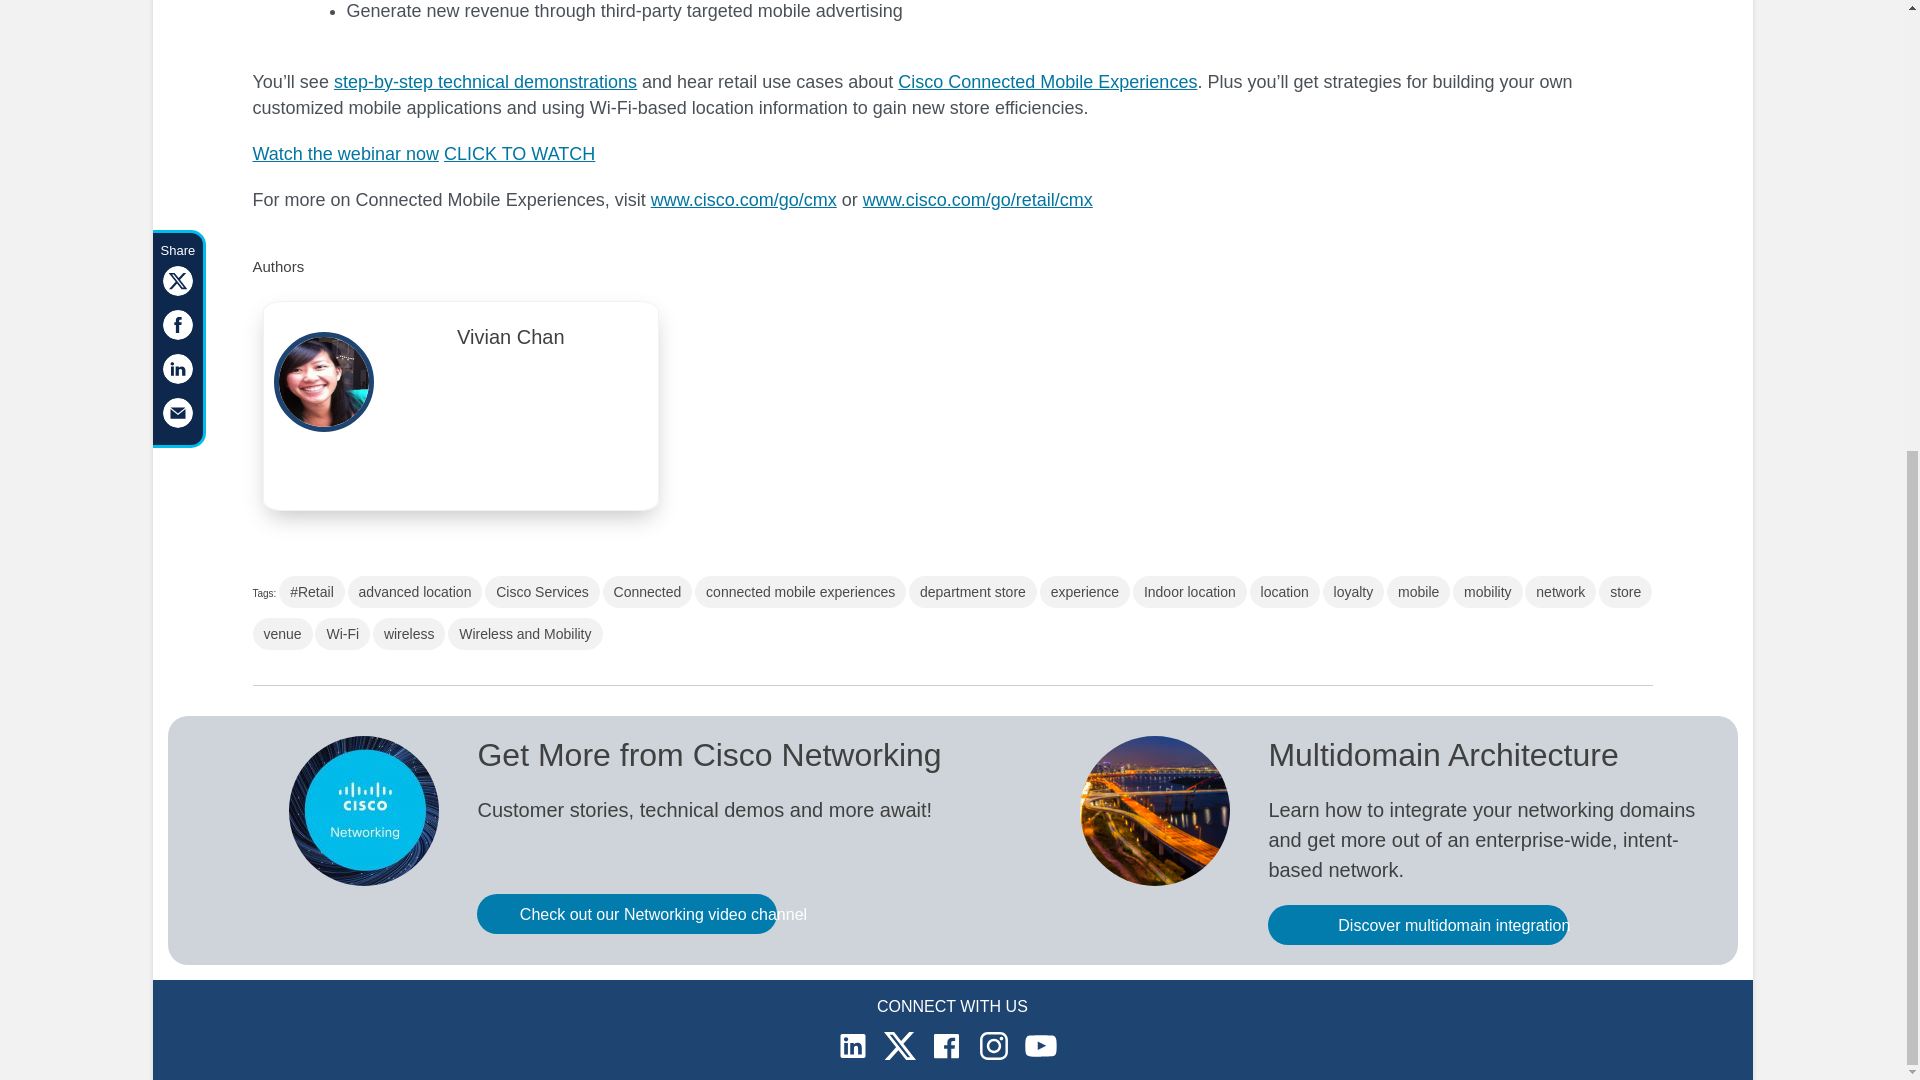 This screenshot has height=1080, width=1920. Describe the element at coordinates (344, 154) in the screenshot. I see `Watch the webinar now` at that location.